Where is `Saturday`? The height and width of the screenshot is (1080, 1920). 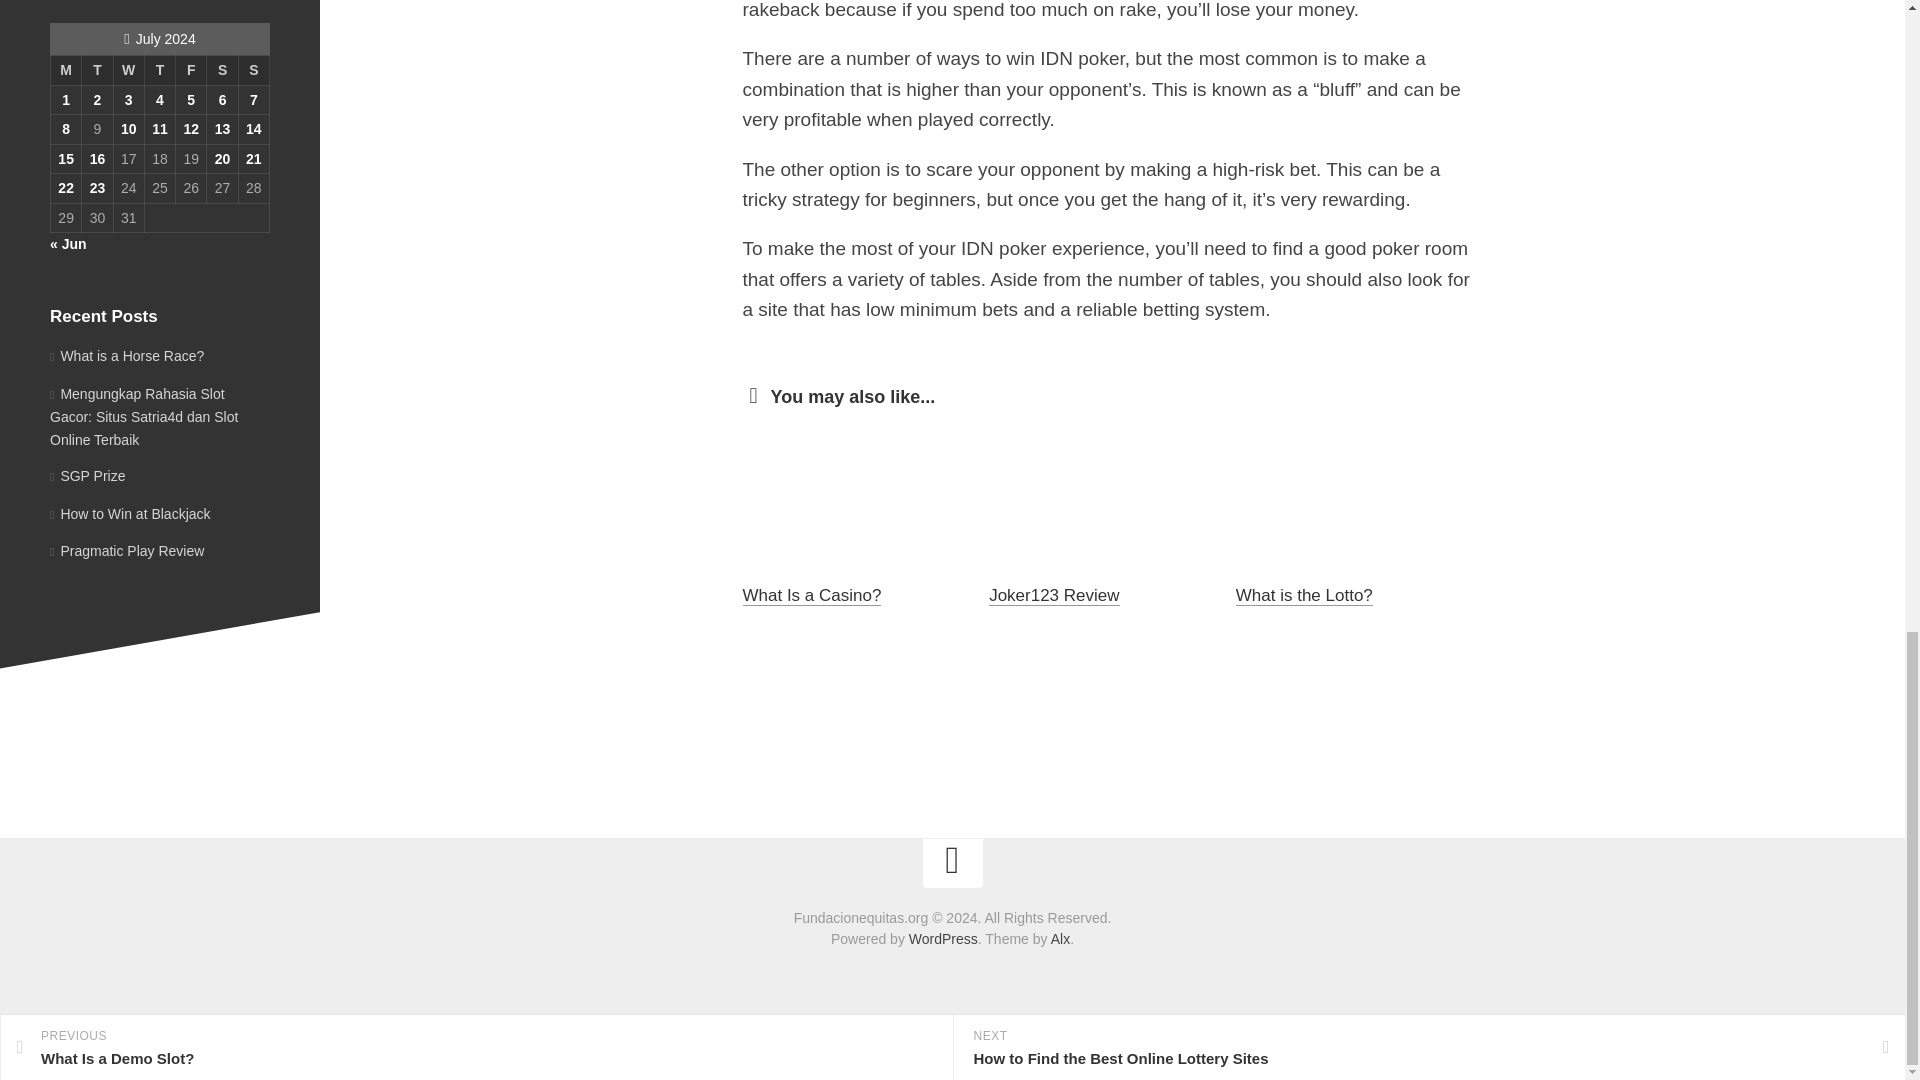 Saturday is located at coordinates (222, 71).